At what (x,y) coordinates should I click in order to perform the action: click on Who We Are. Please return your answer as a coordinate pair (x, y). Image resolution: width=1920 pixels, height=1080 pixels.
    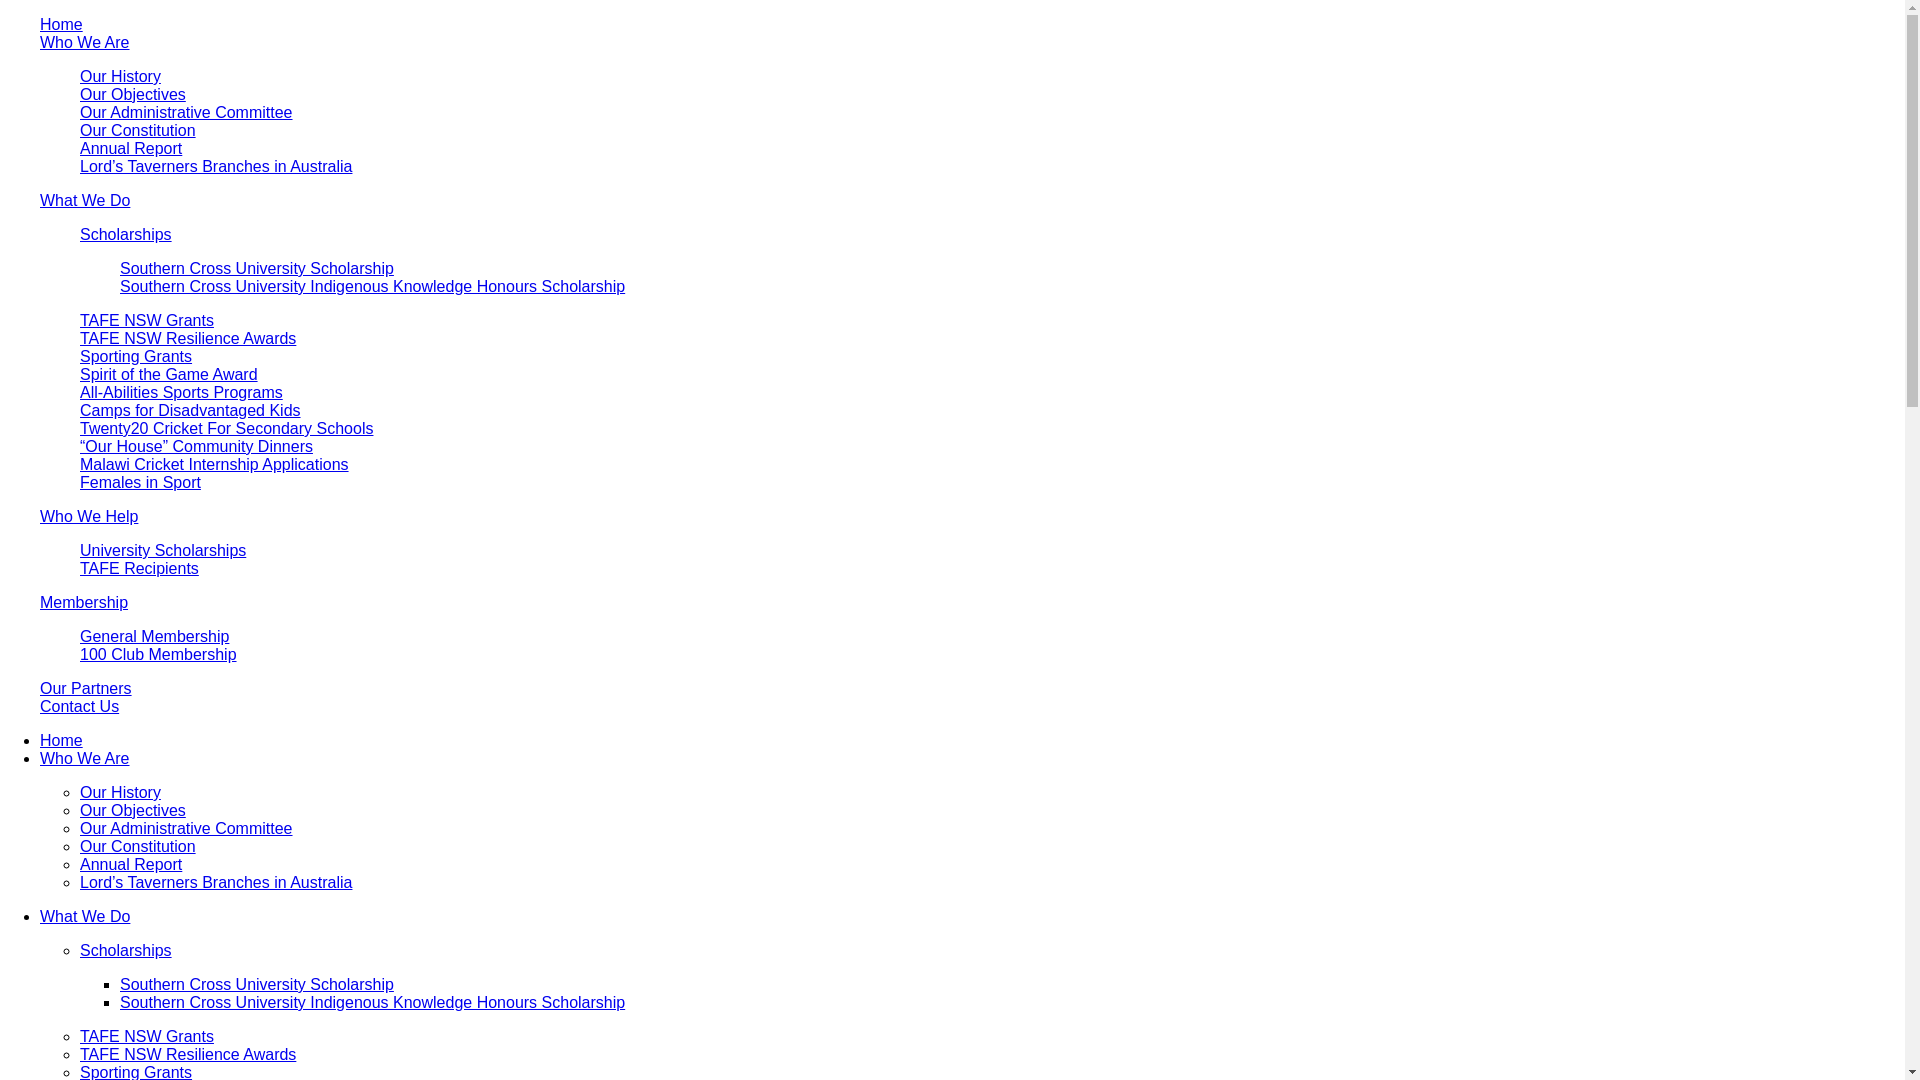
    Looking at the image, I should click on (85, 42).